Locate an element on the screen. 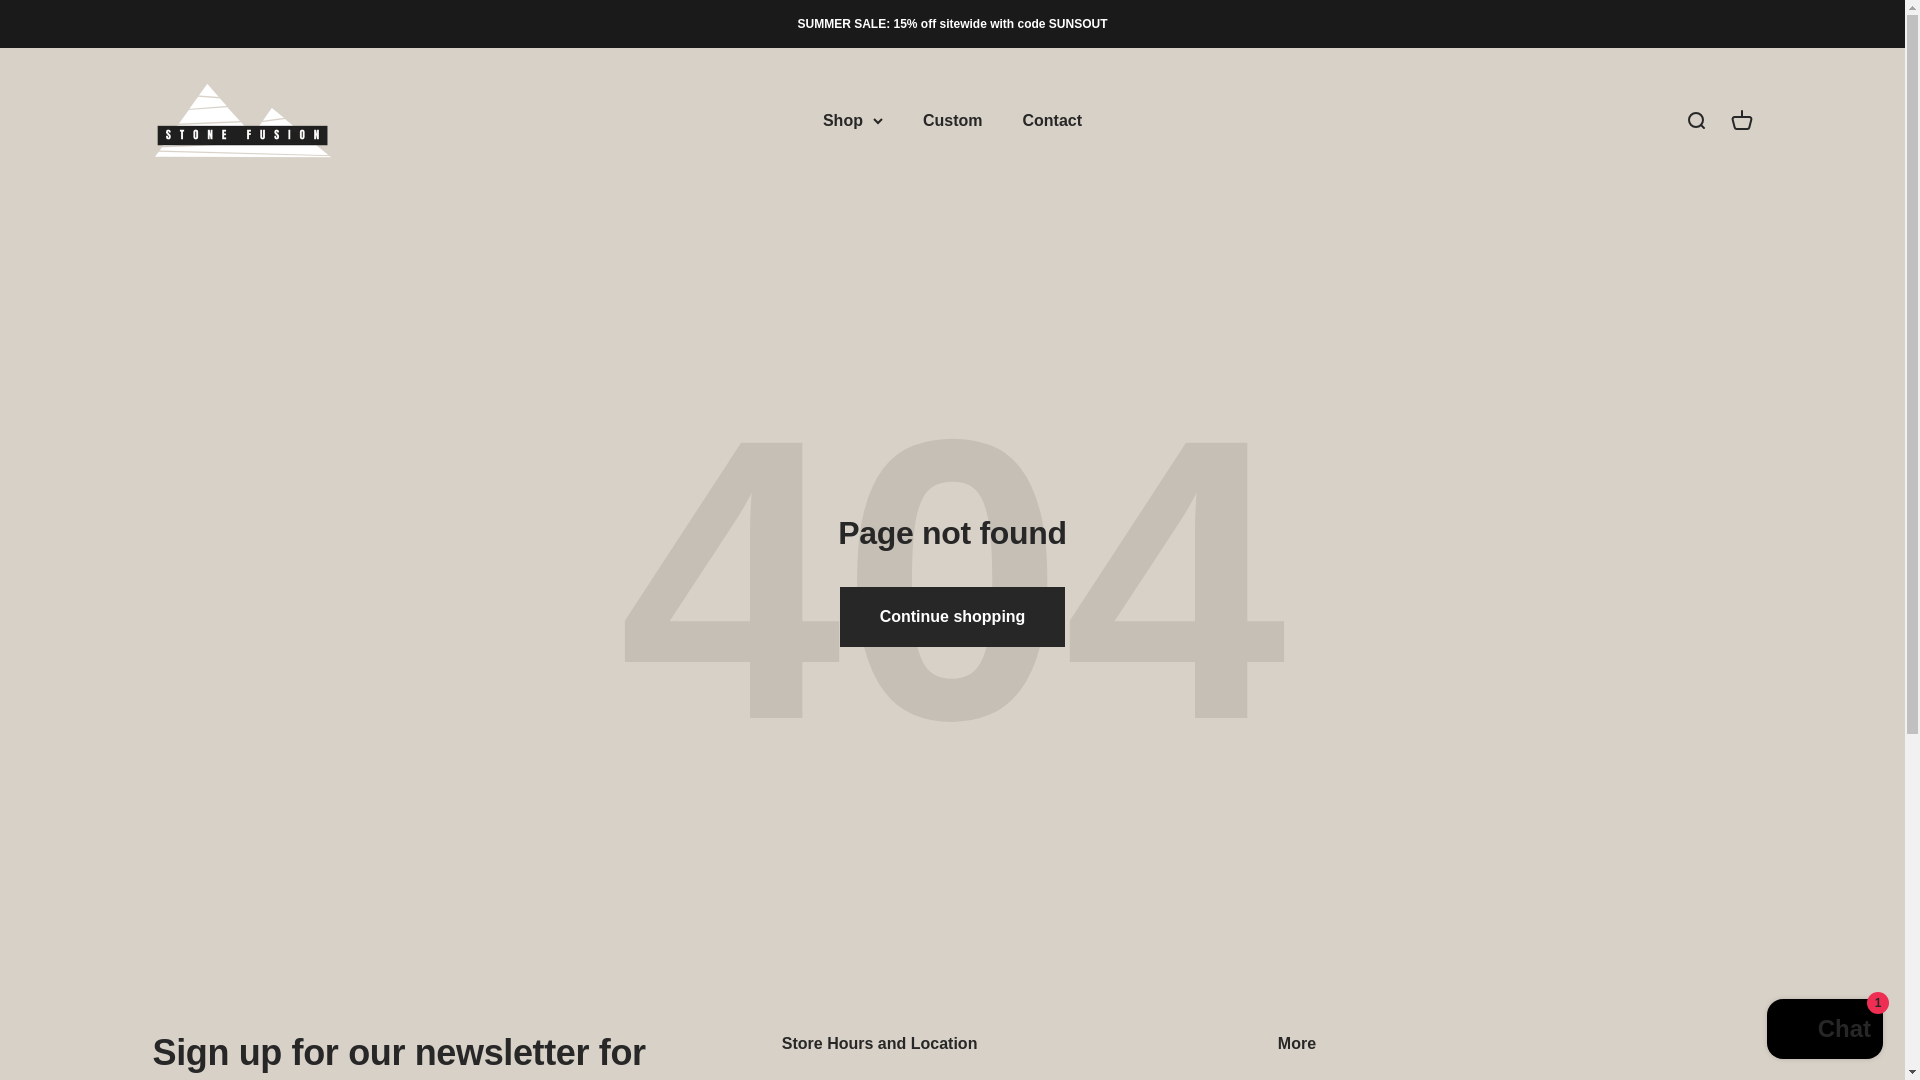 The image size is (1920, 1080). Shopify online store chat is located at coordinates (1824, 1031).